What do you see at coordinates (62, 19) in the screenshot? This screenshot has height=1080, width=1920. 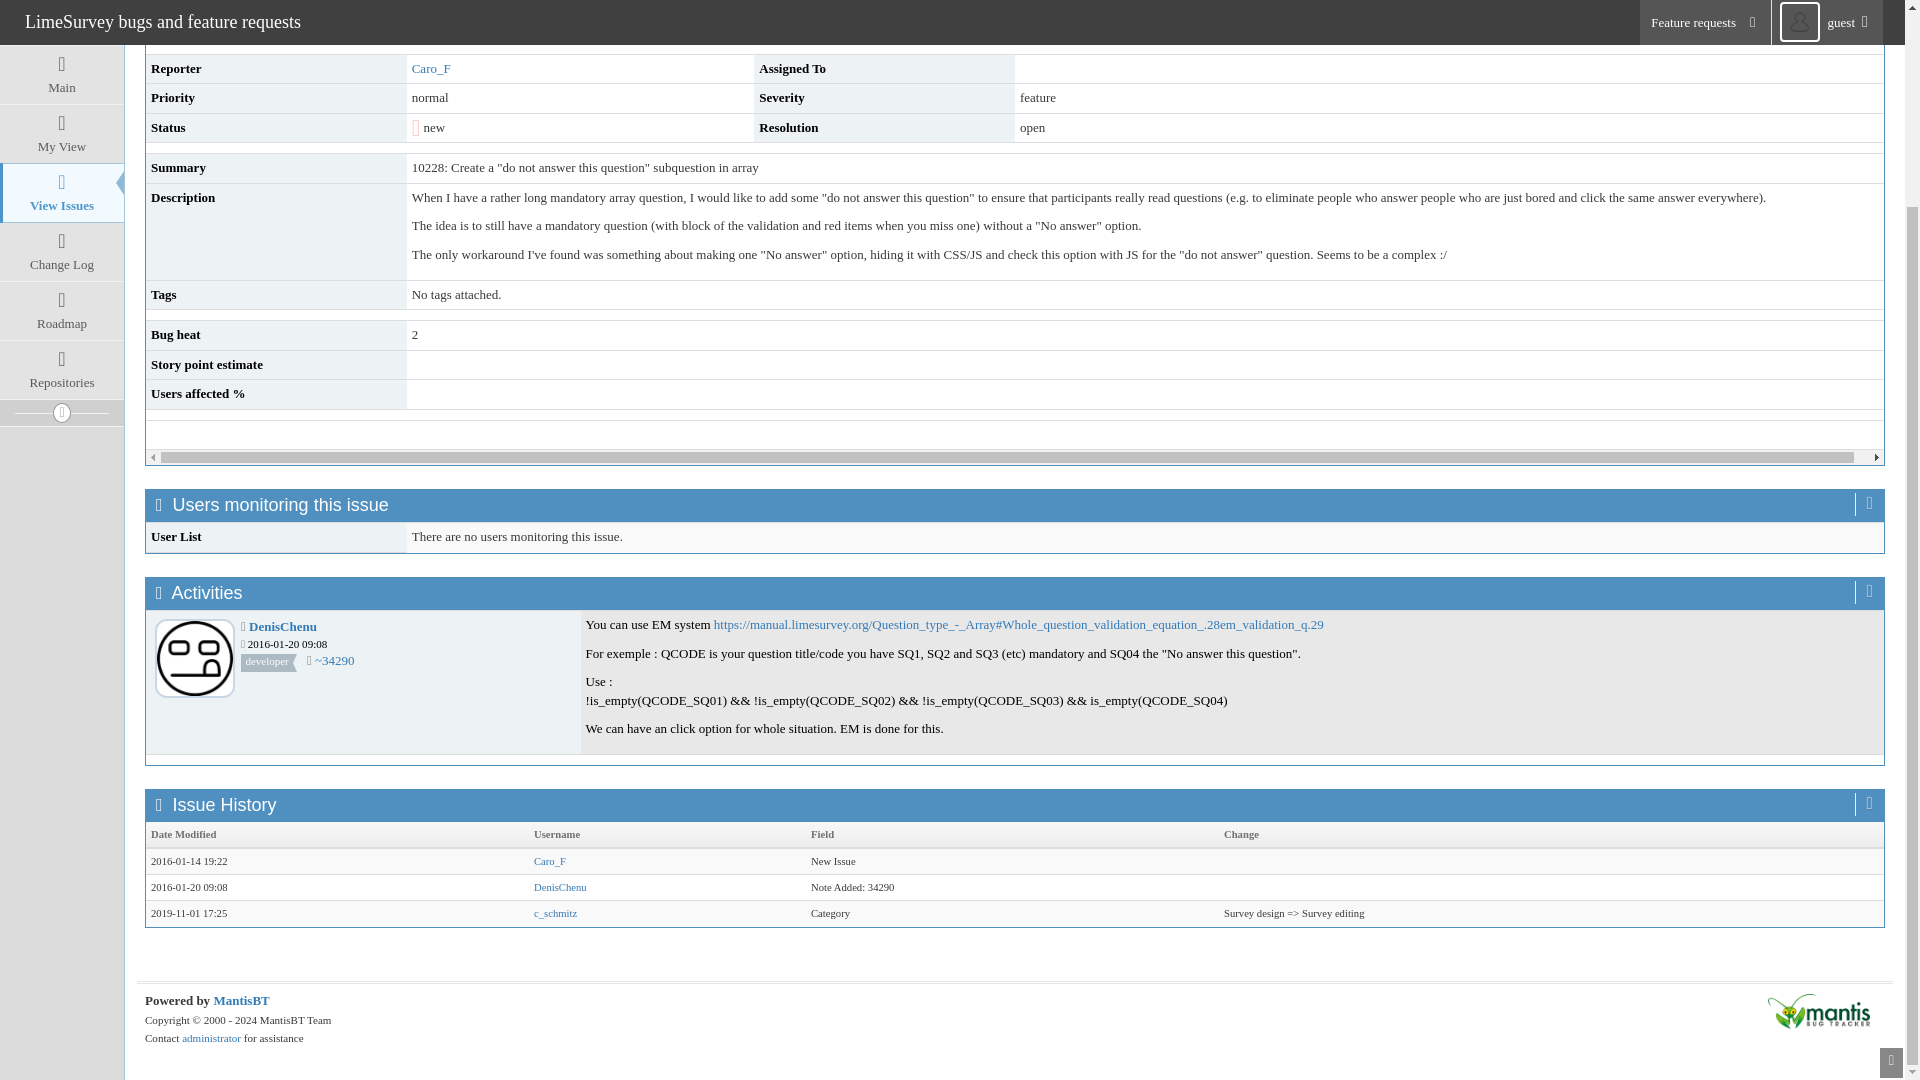 I see `Change Log` at bounding box center [62, 19].